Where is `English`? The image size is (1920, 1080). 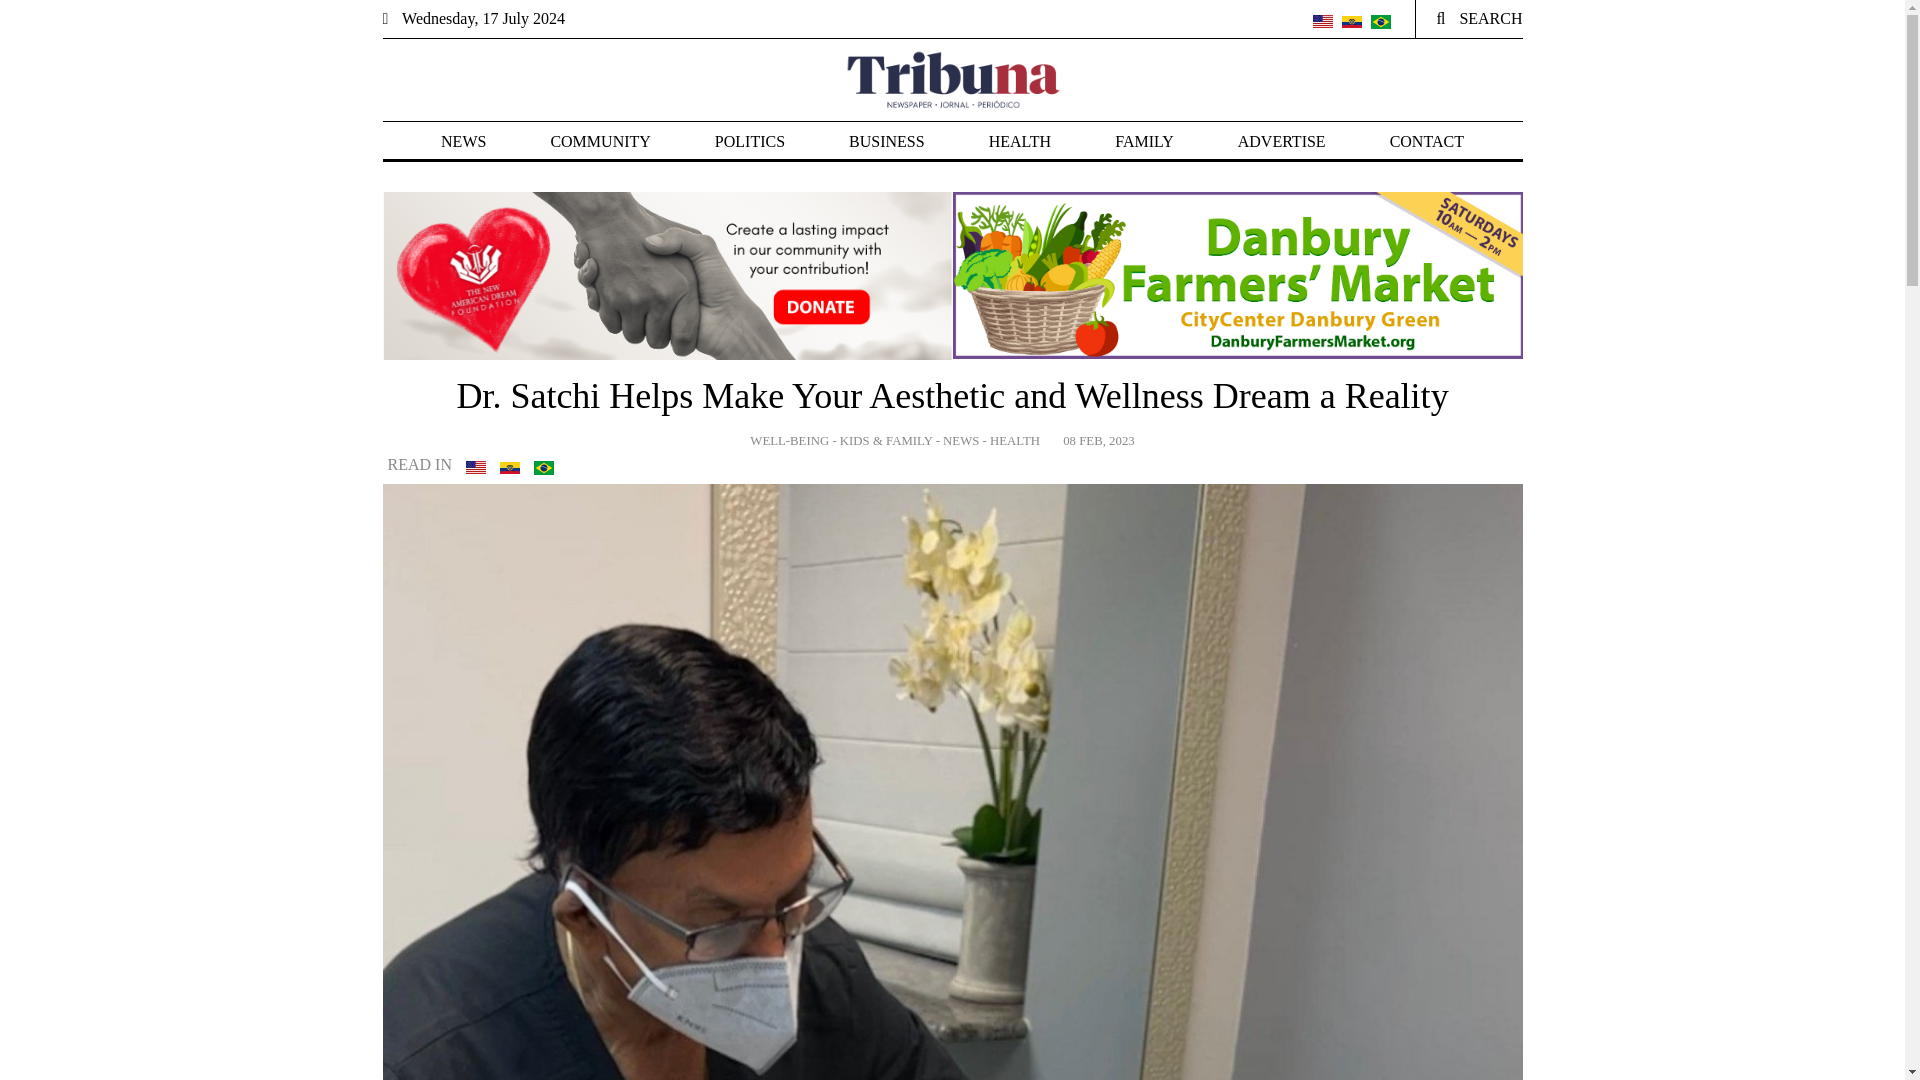
English is located at coordinates (1322, 22).